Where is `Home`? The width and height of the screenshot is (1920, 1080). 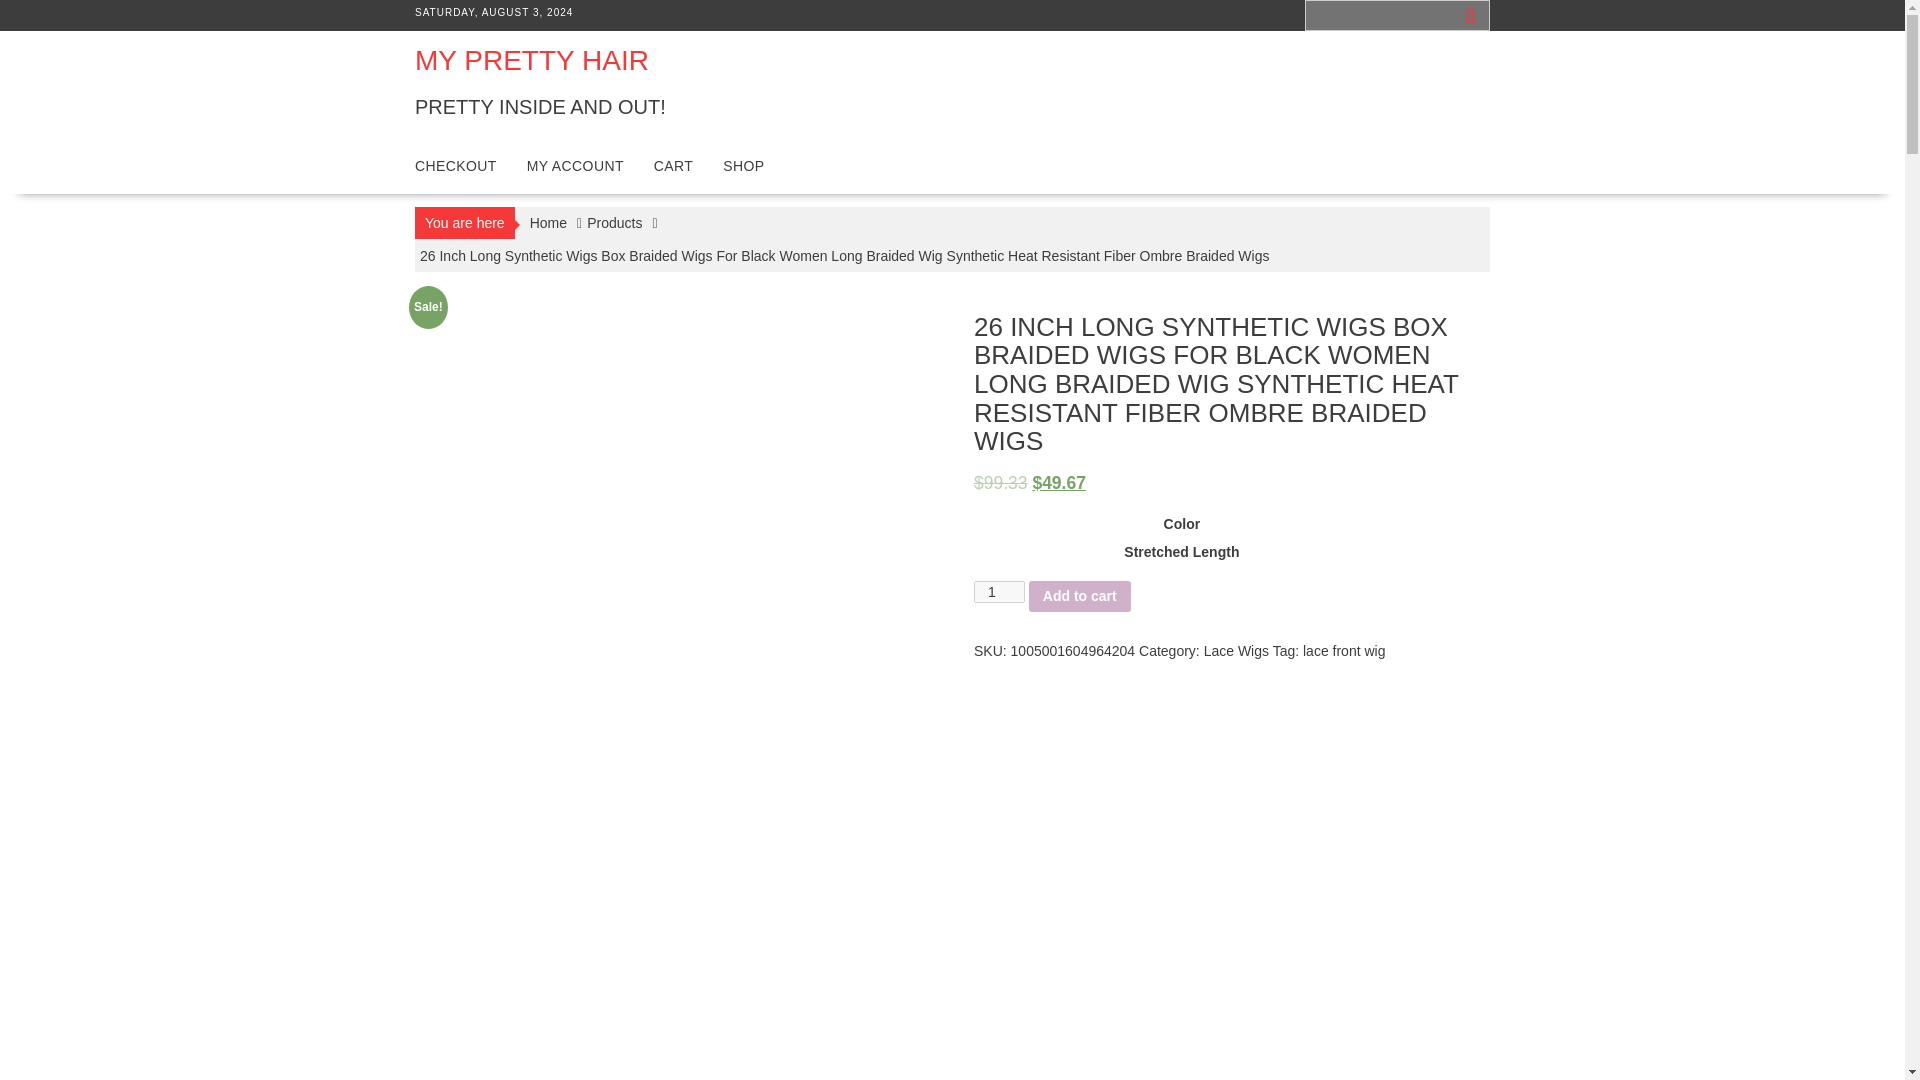
Home is located at coordinates (548, 222).